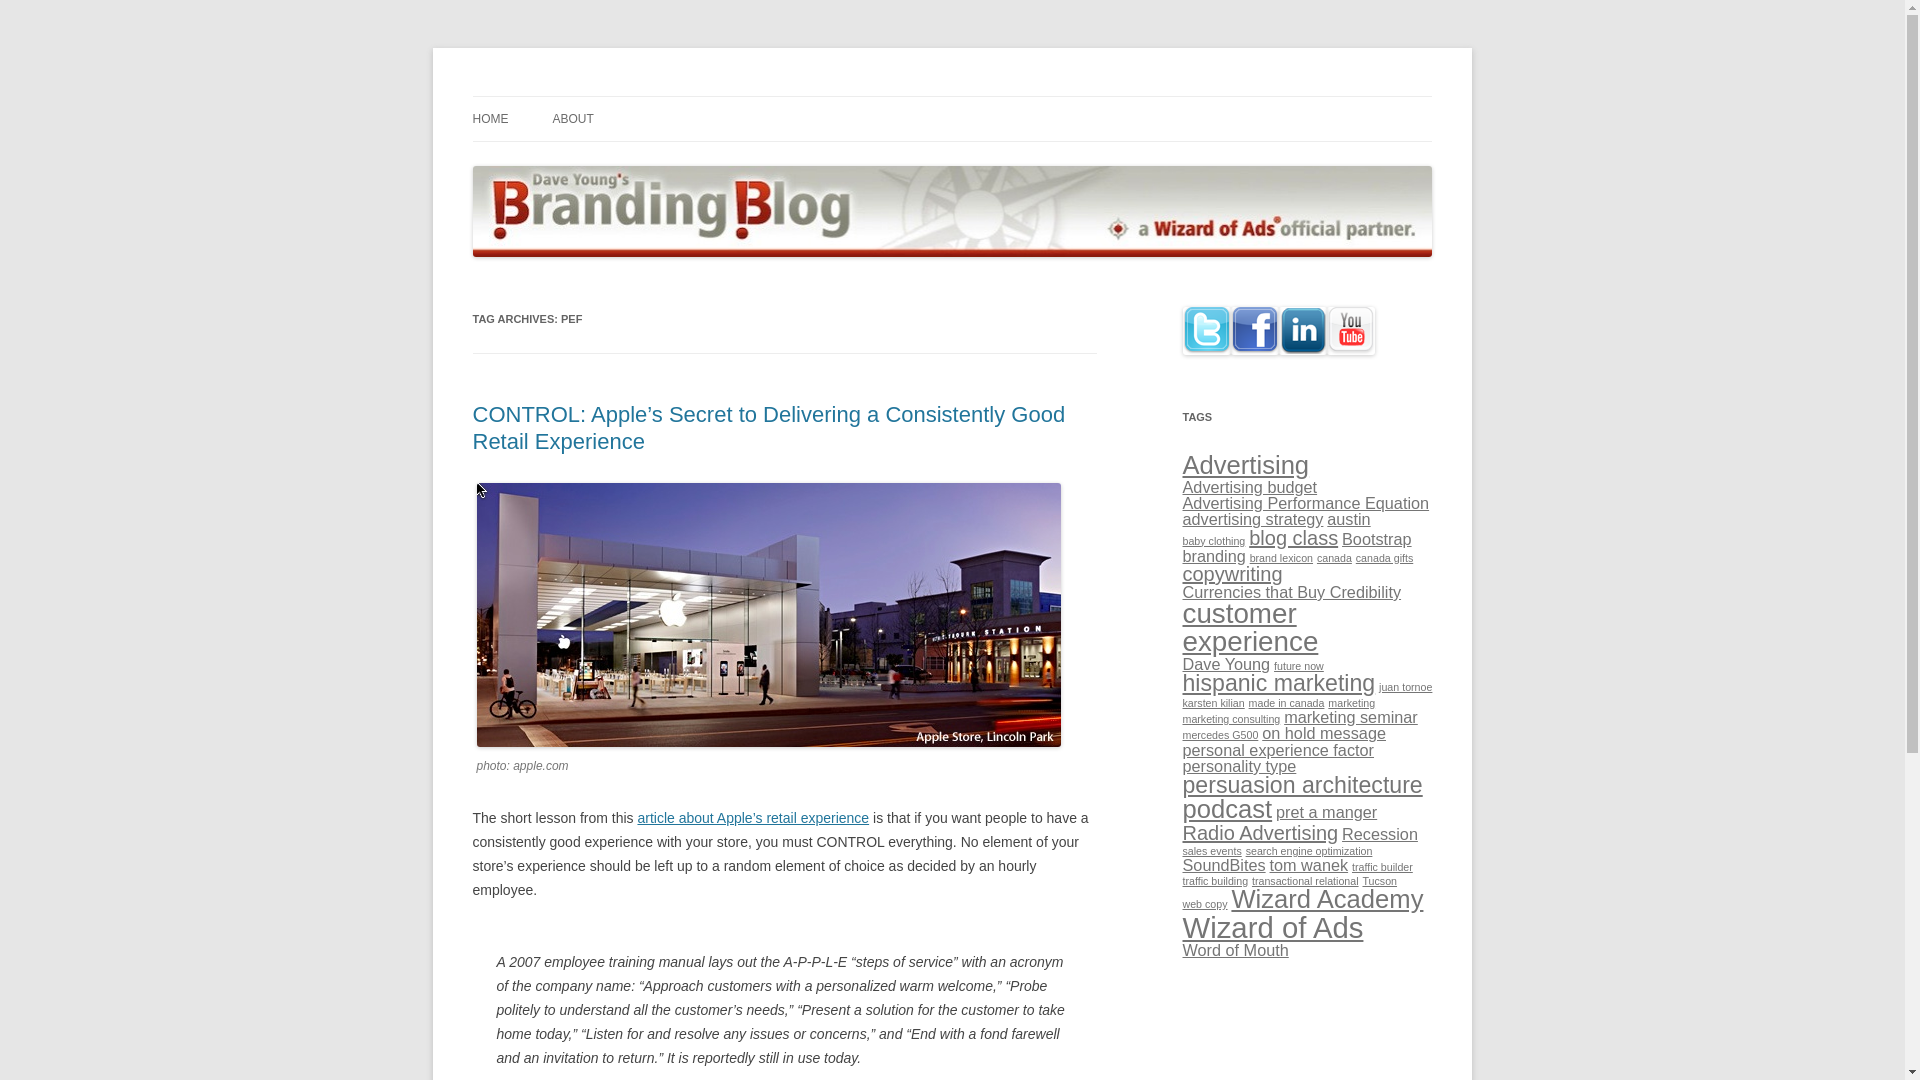  What do you see at coordinates (1305, 502) in the screenshot?
I see `Advertising Performance Equation` at bounding box center [1305, 502].